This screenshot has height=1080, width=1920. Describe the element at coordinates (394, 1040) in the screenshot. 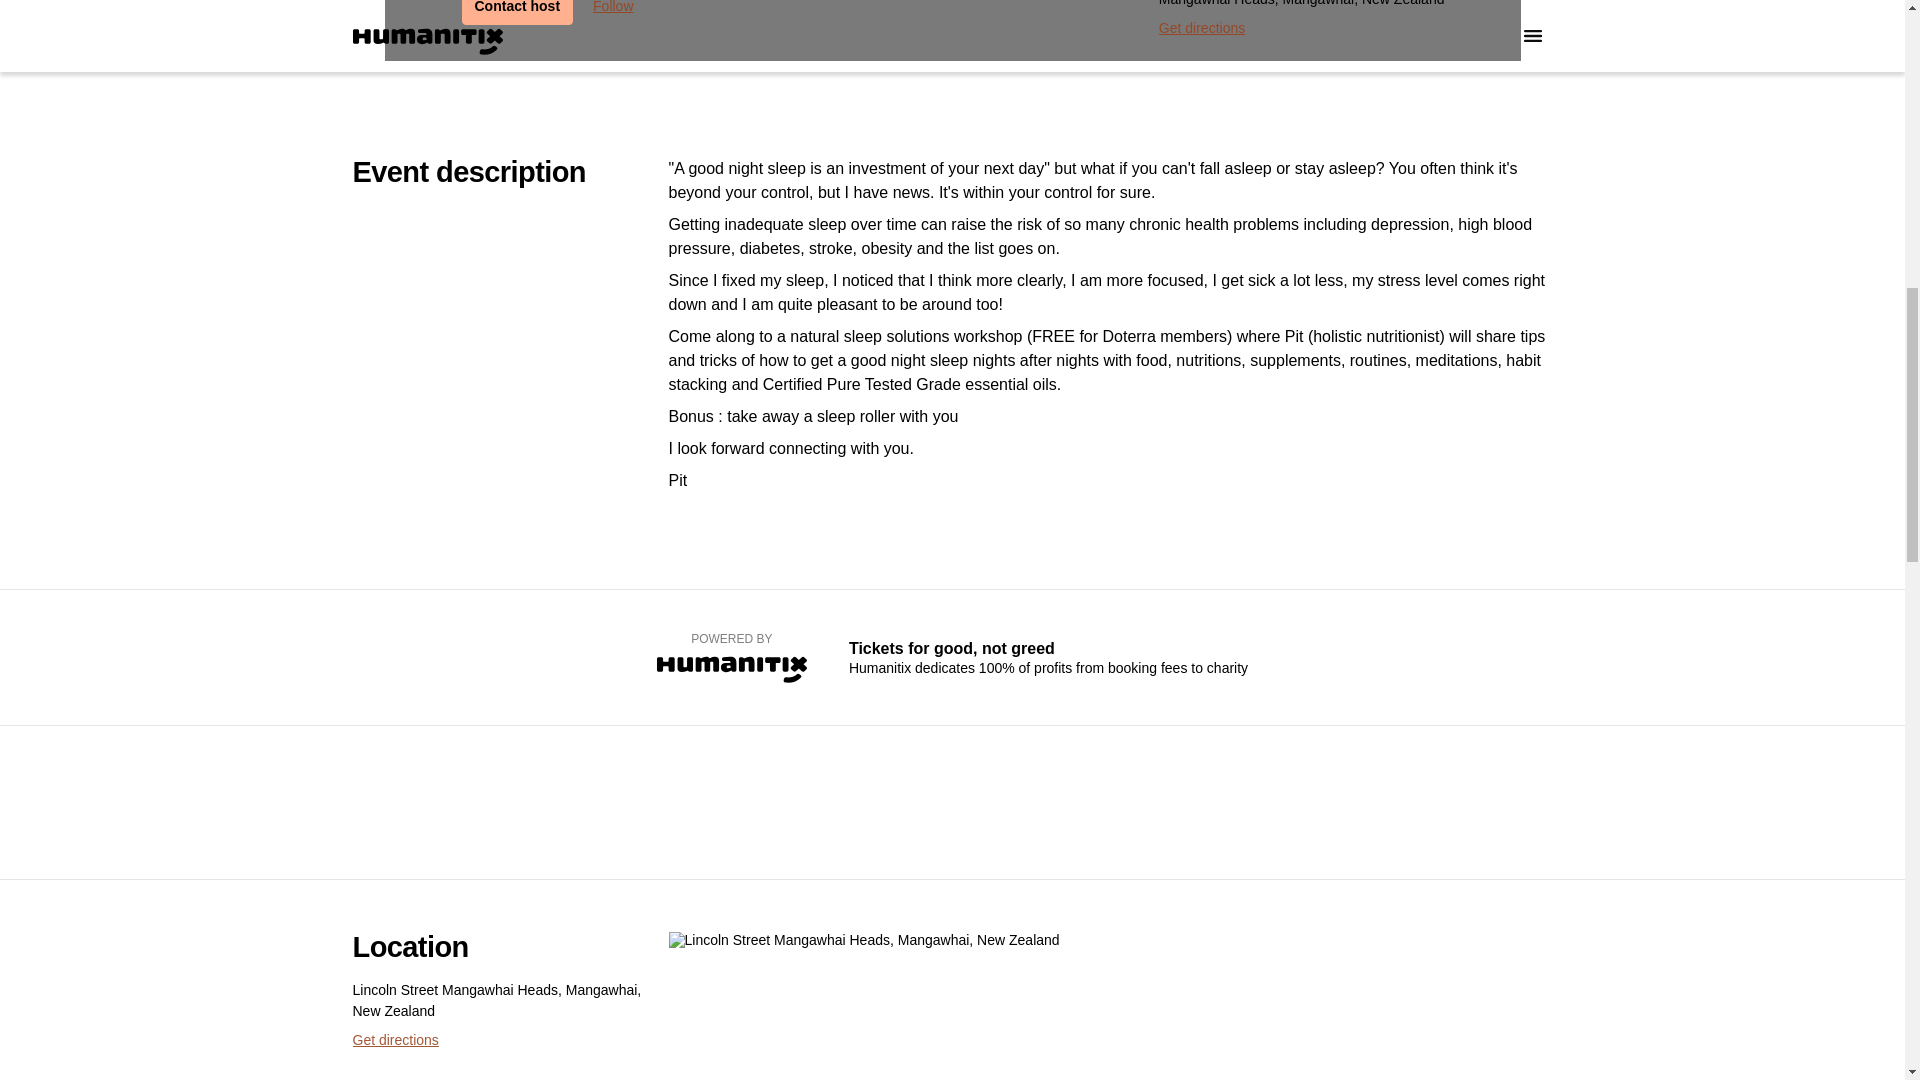

I see `Get directions` at that location.